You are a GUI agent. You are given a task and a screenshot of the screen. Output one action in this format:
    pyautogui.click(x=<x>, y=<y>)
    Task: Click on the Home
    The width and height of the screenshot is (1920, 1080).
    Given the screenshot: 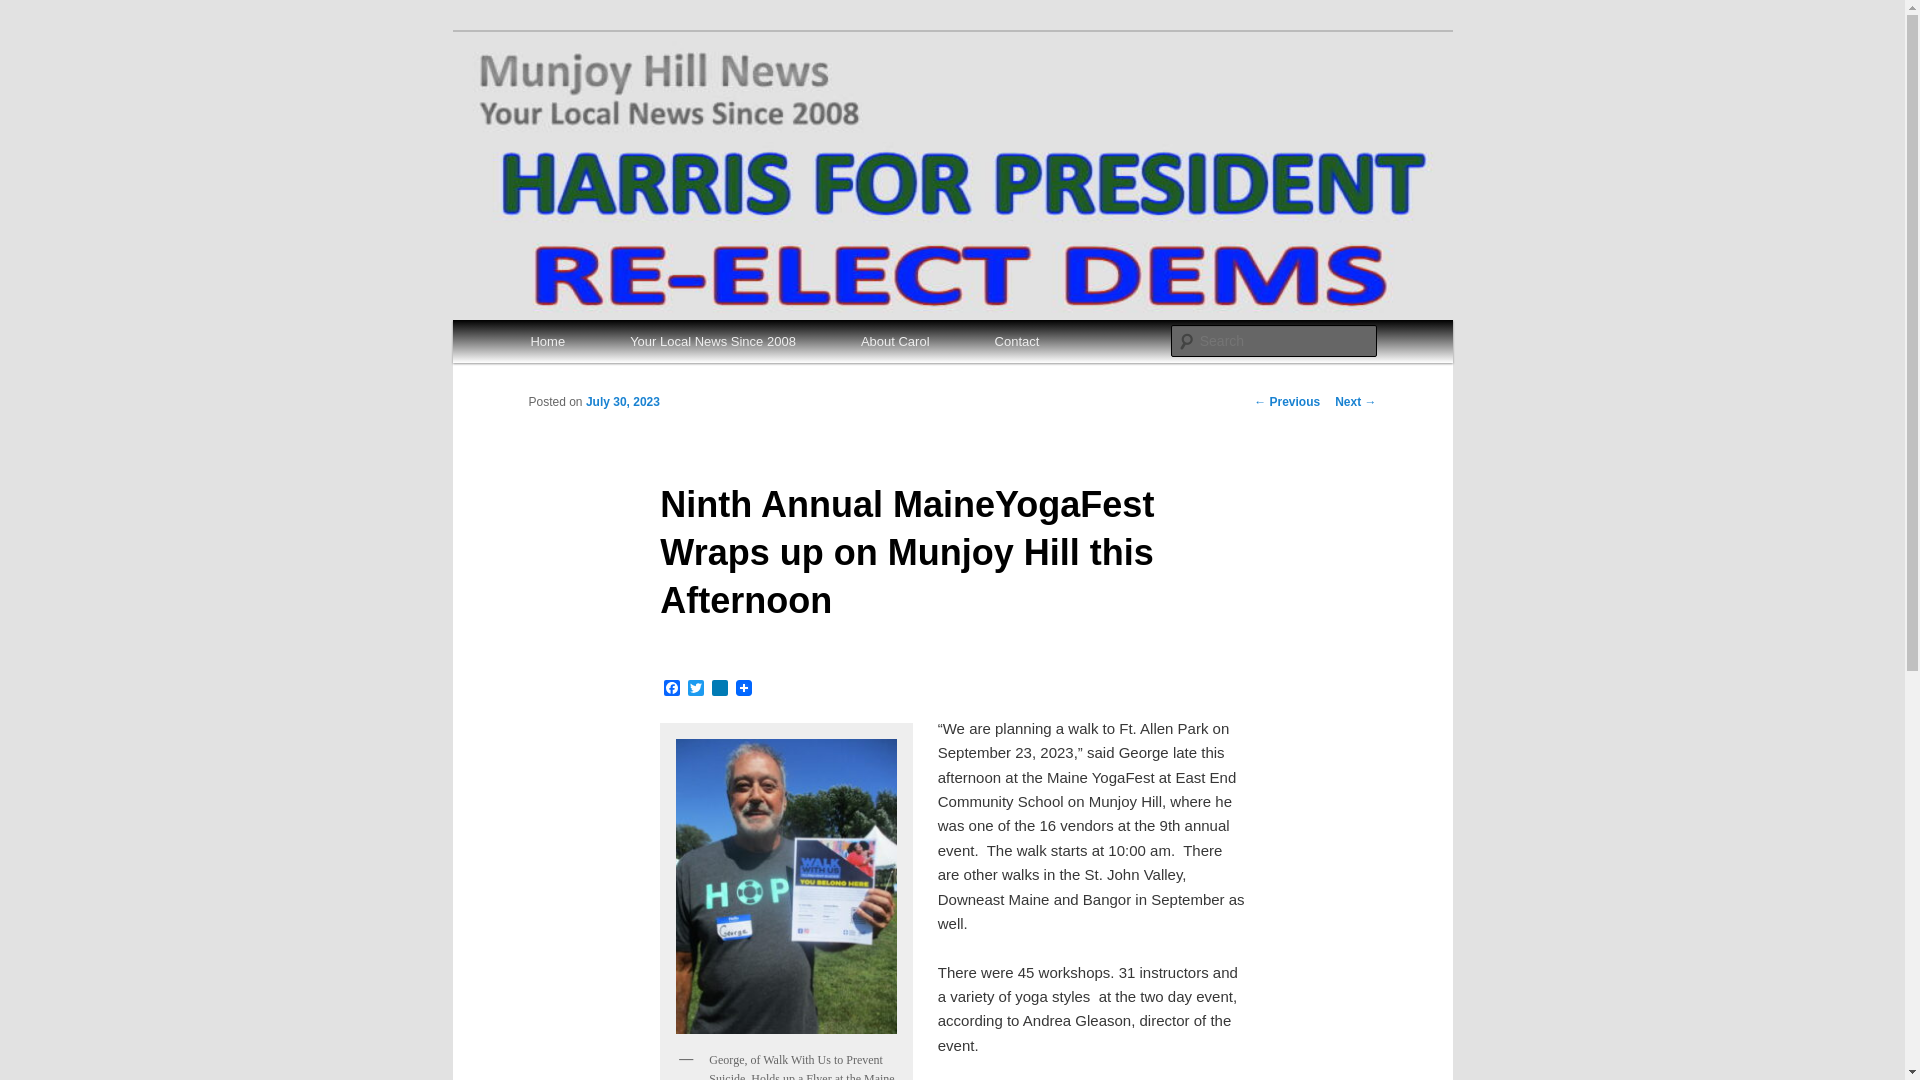 What is the action you would take?
    pyautogui.click(x=547, y=340)
    